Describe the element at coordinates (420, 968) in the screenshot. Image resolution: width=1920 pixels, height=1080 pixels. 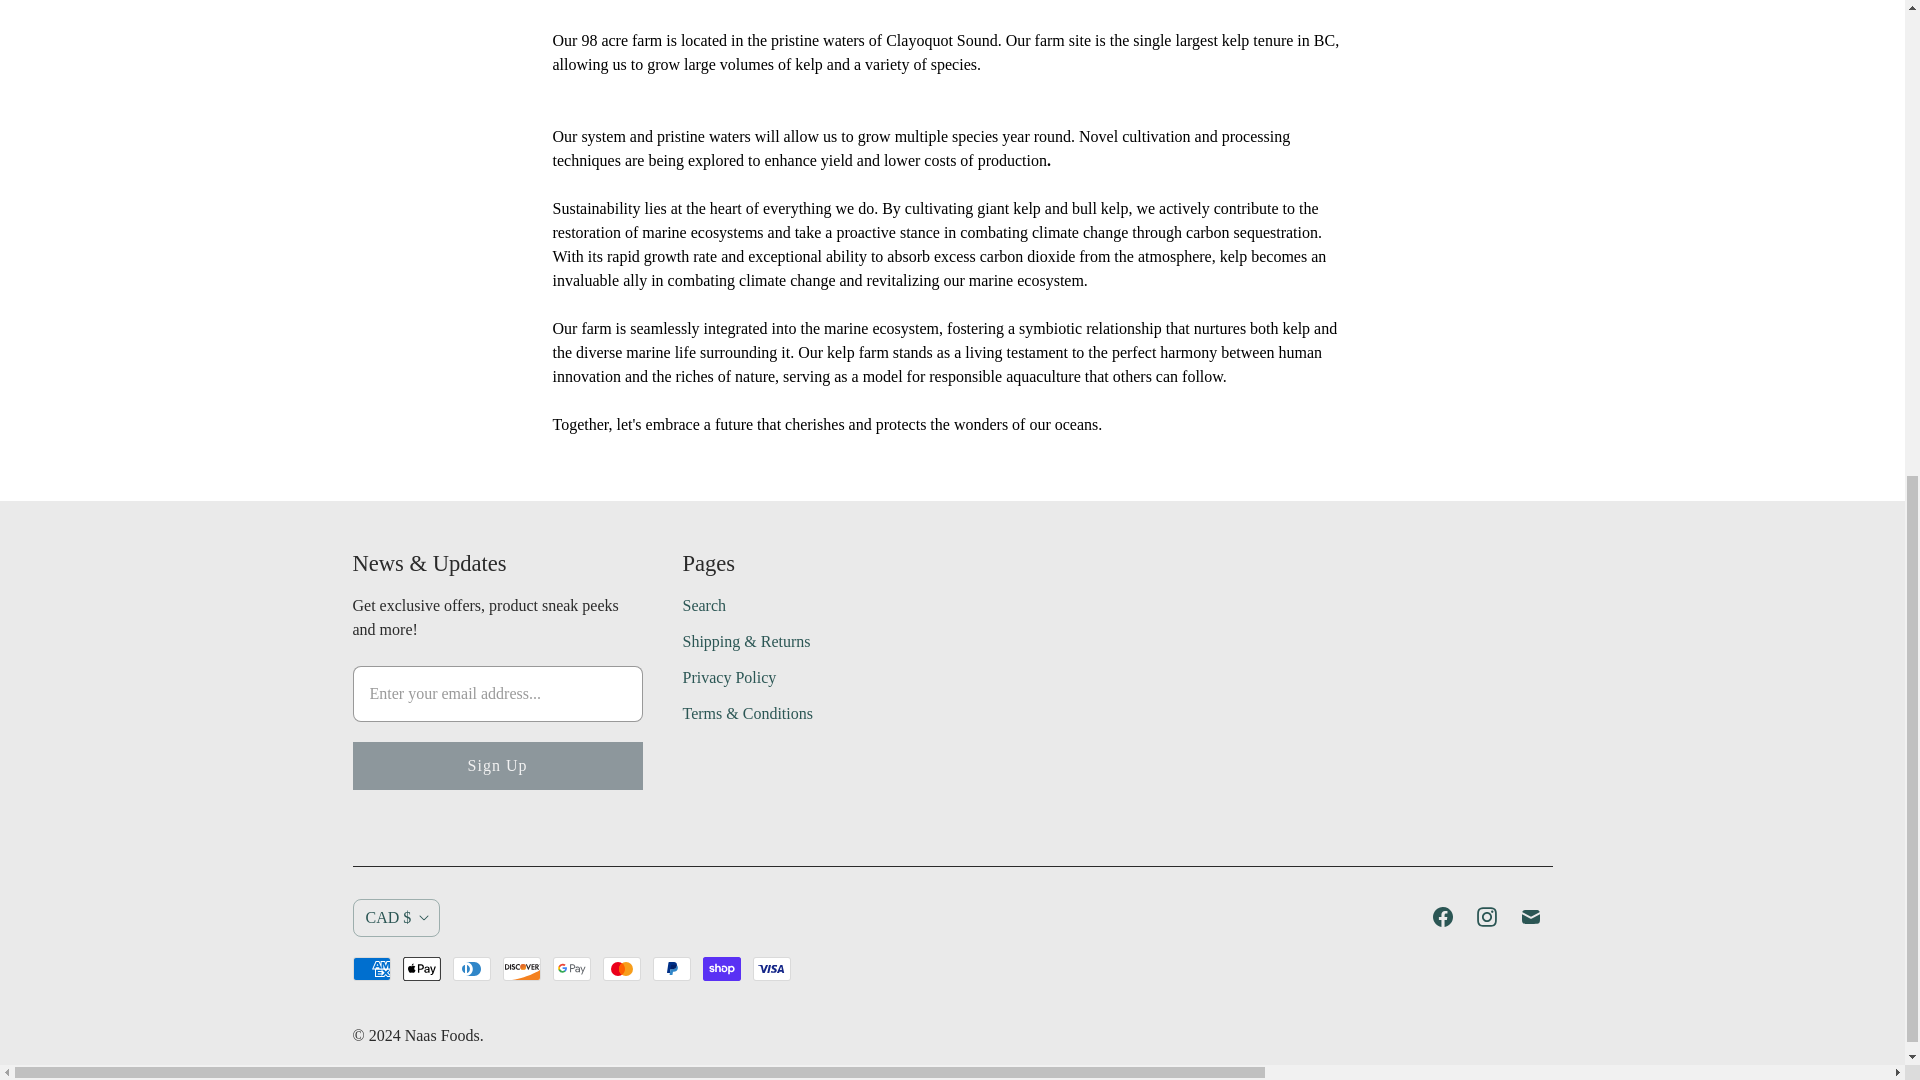
I see `Apple Pay` at that location.